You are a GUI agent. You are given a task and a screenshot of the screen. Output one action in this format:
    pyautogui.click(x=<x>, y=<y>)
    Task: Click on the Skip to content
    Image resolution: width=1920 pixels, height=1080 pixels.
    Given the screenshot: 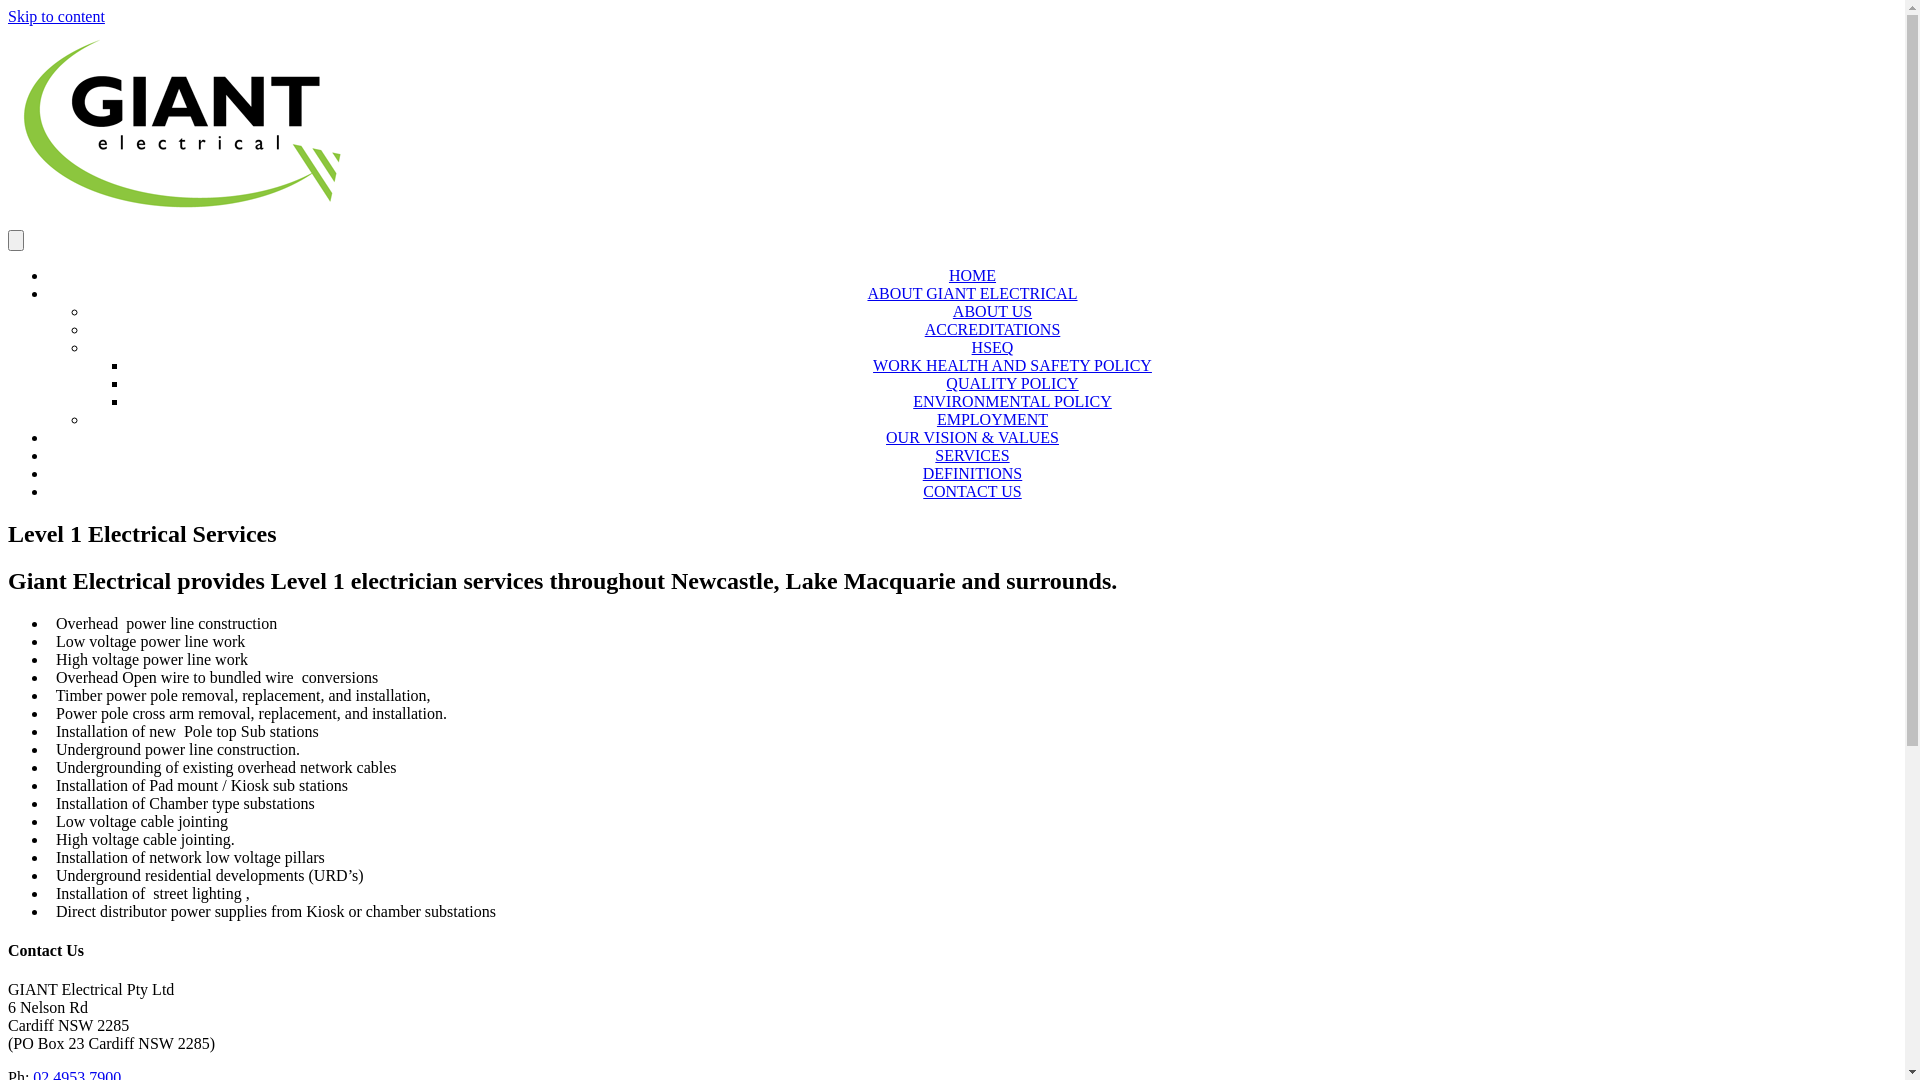 What is the action you would take?
    pyautogui.click(x=56, y=16)
    